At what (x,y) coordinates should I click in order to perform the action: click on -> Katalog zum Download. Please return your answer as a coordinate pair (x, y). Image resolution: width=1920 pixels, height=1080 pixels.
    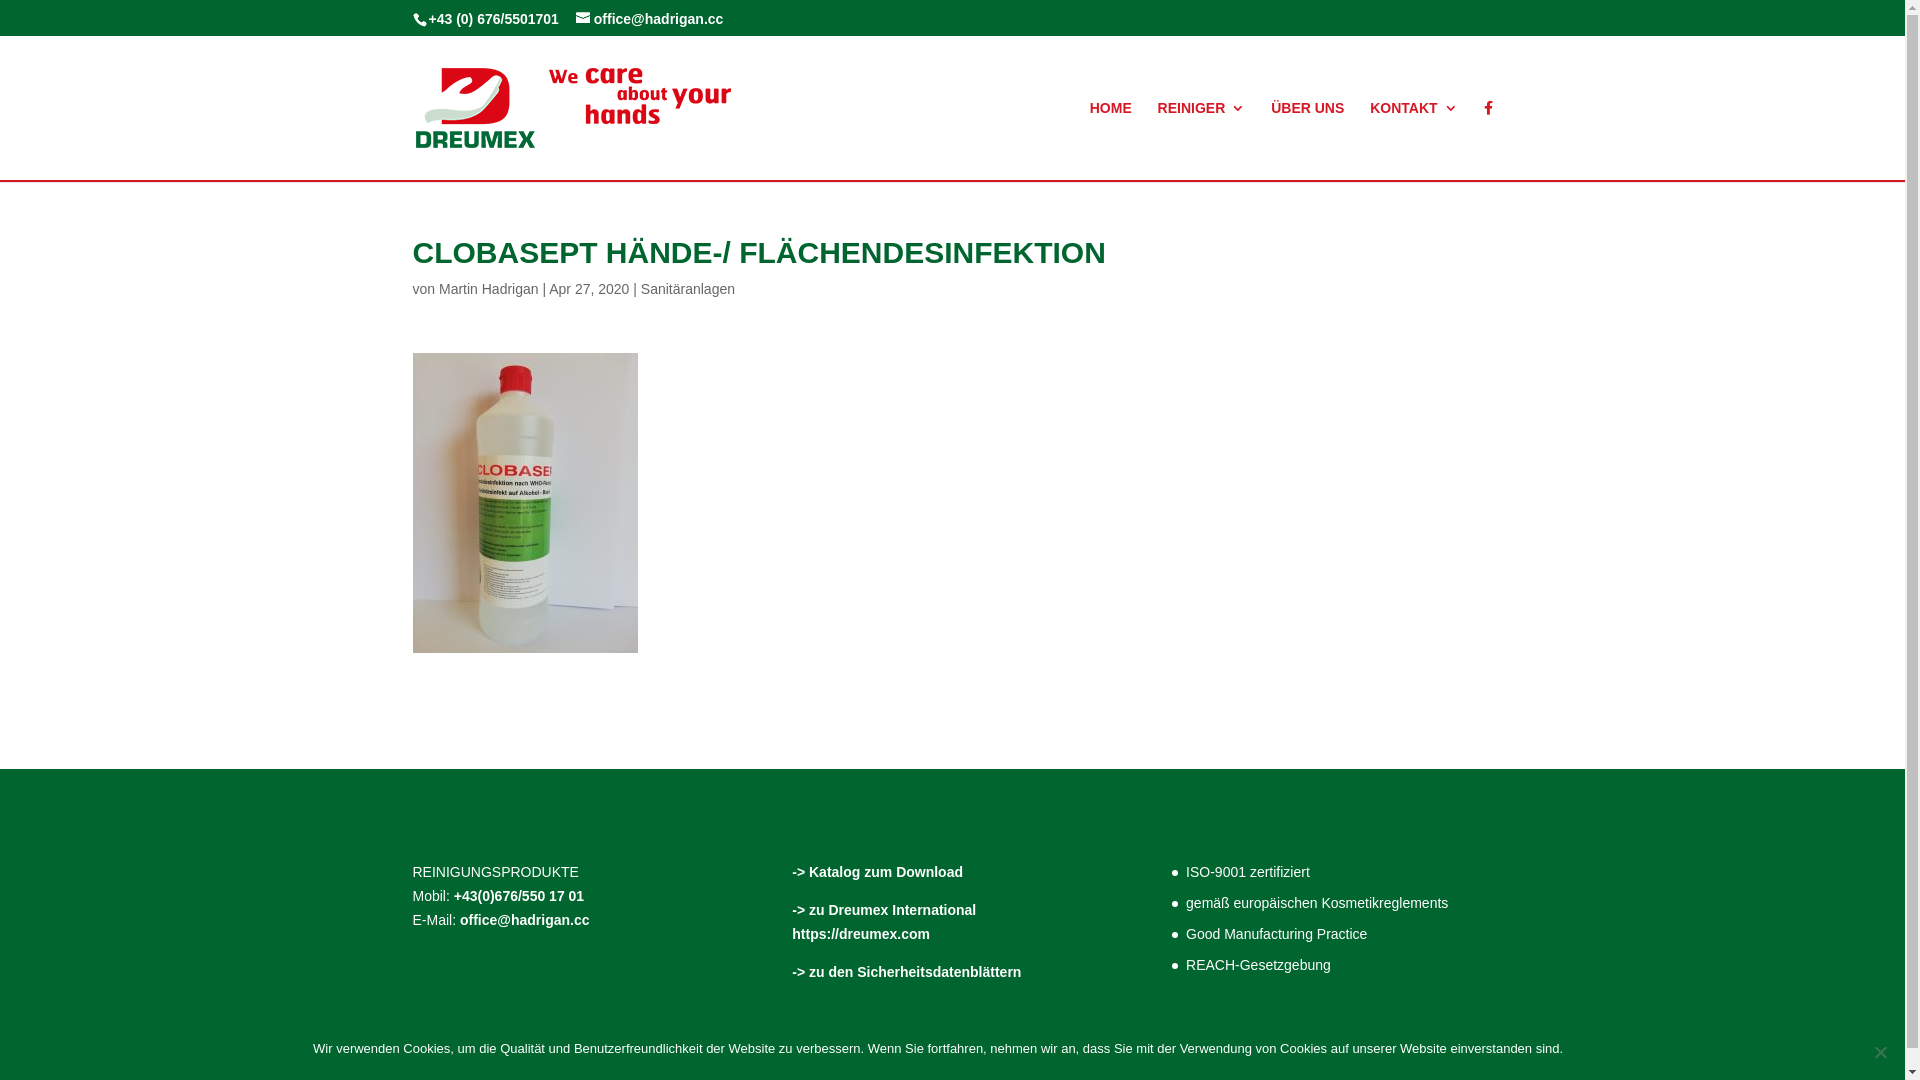
    Looking at the image, I should click on (878, 872).